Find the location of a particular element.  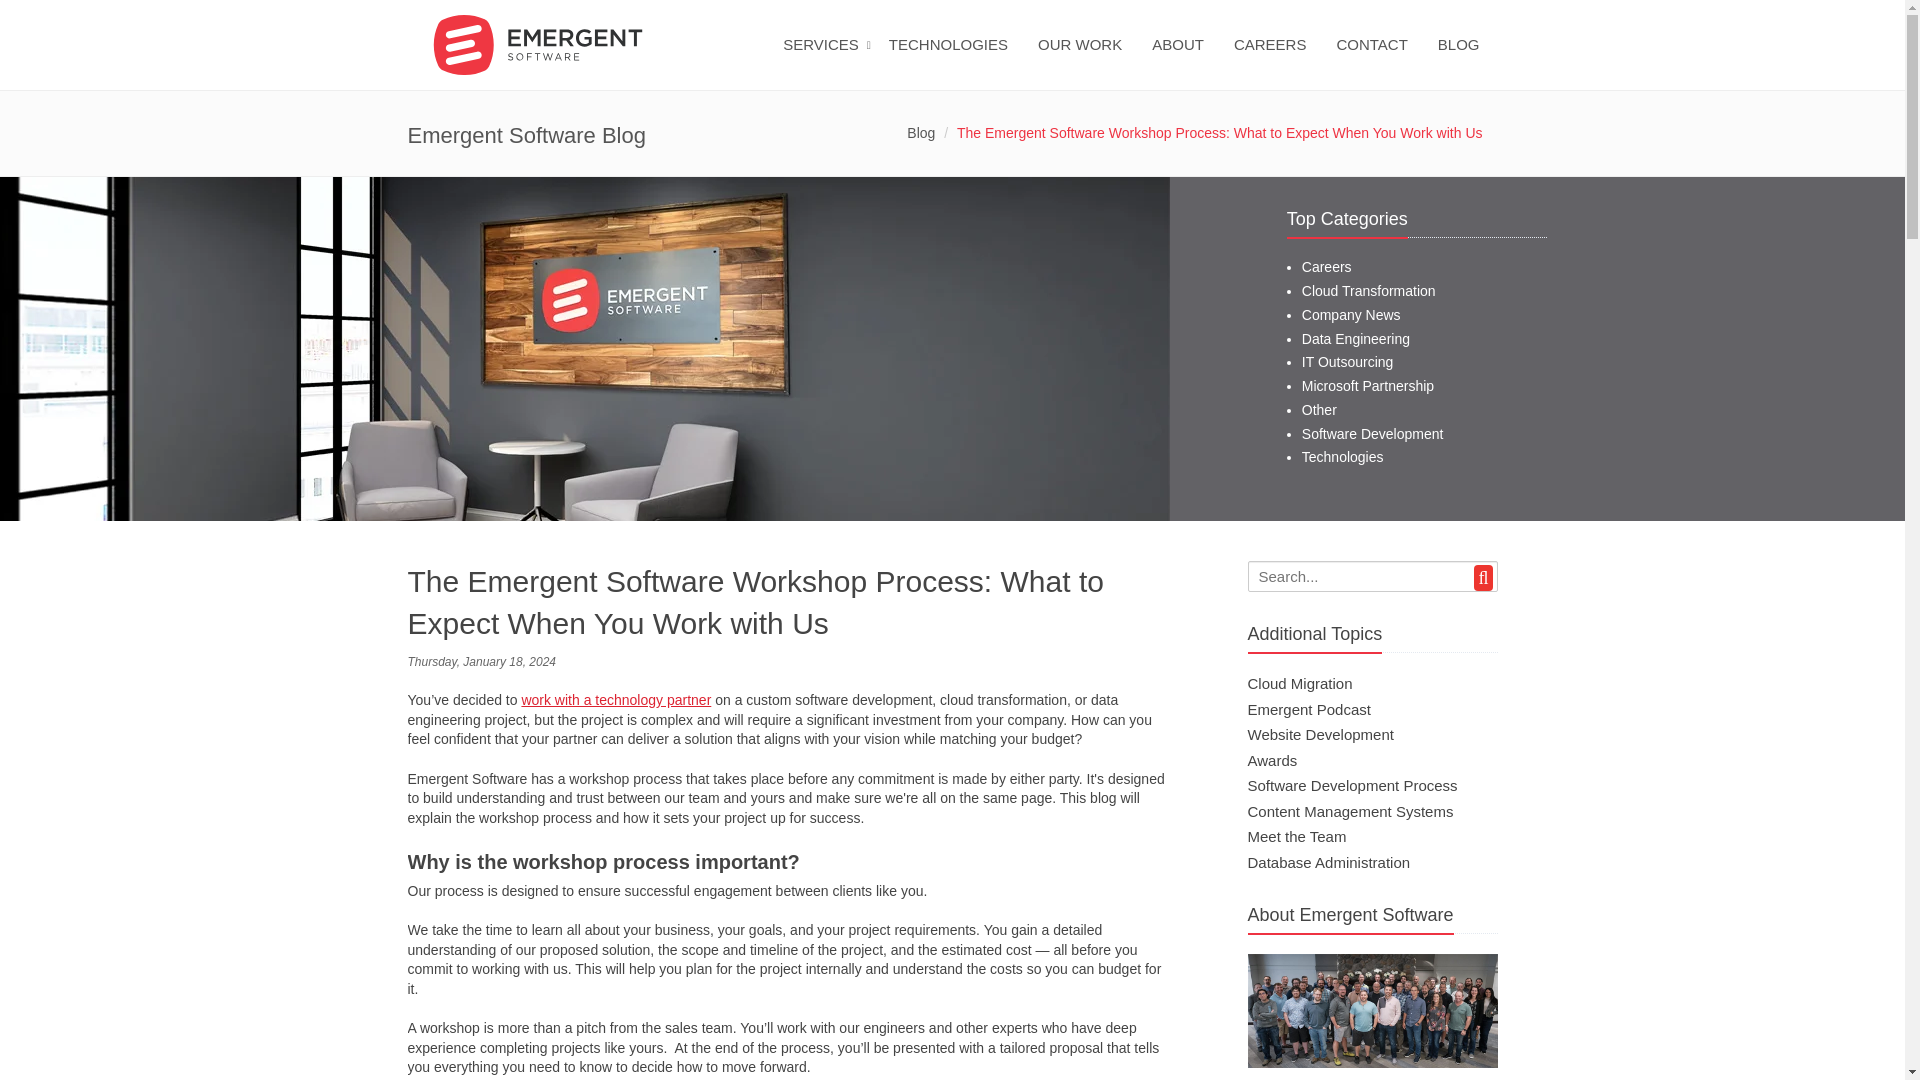

Data Engineering is located at coordinates (1355, 338).